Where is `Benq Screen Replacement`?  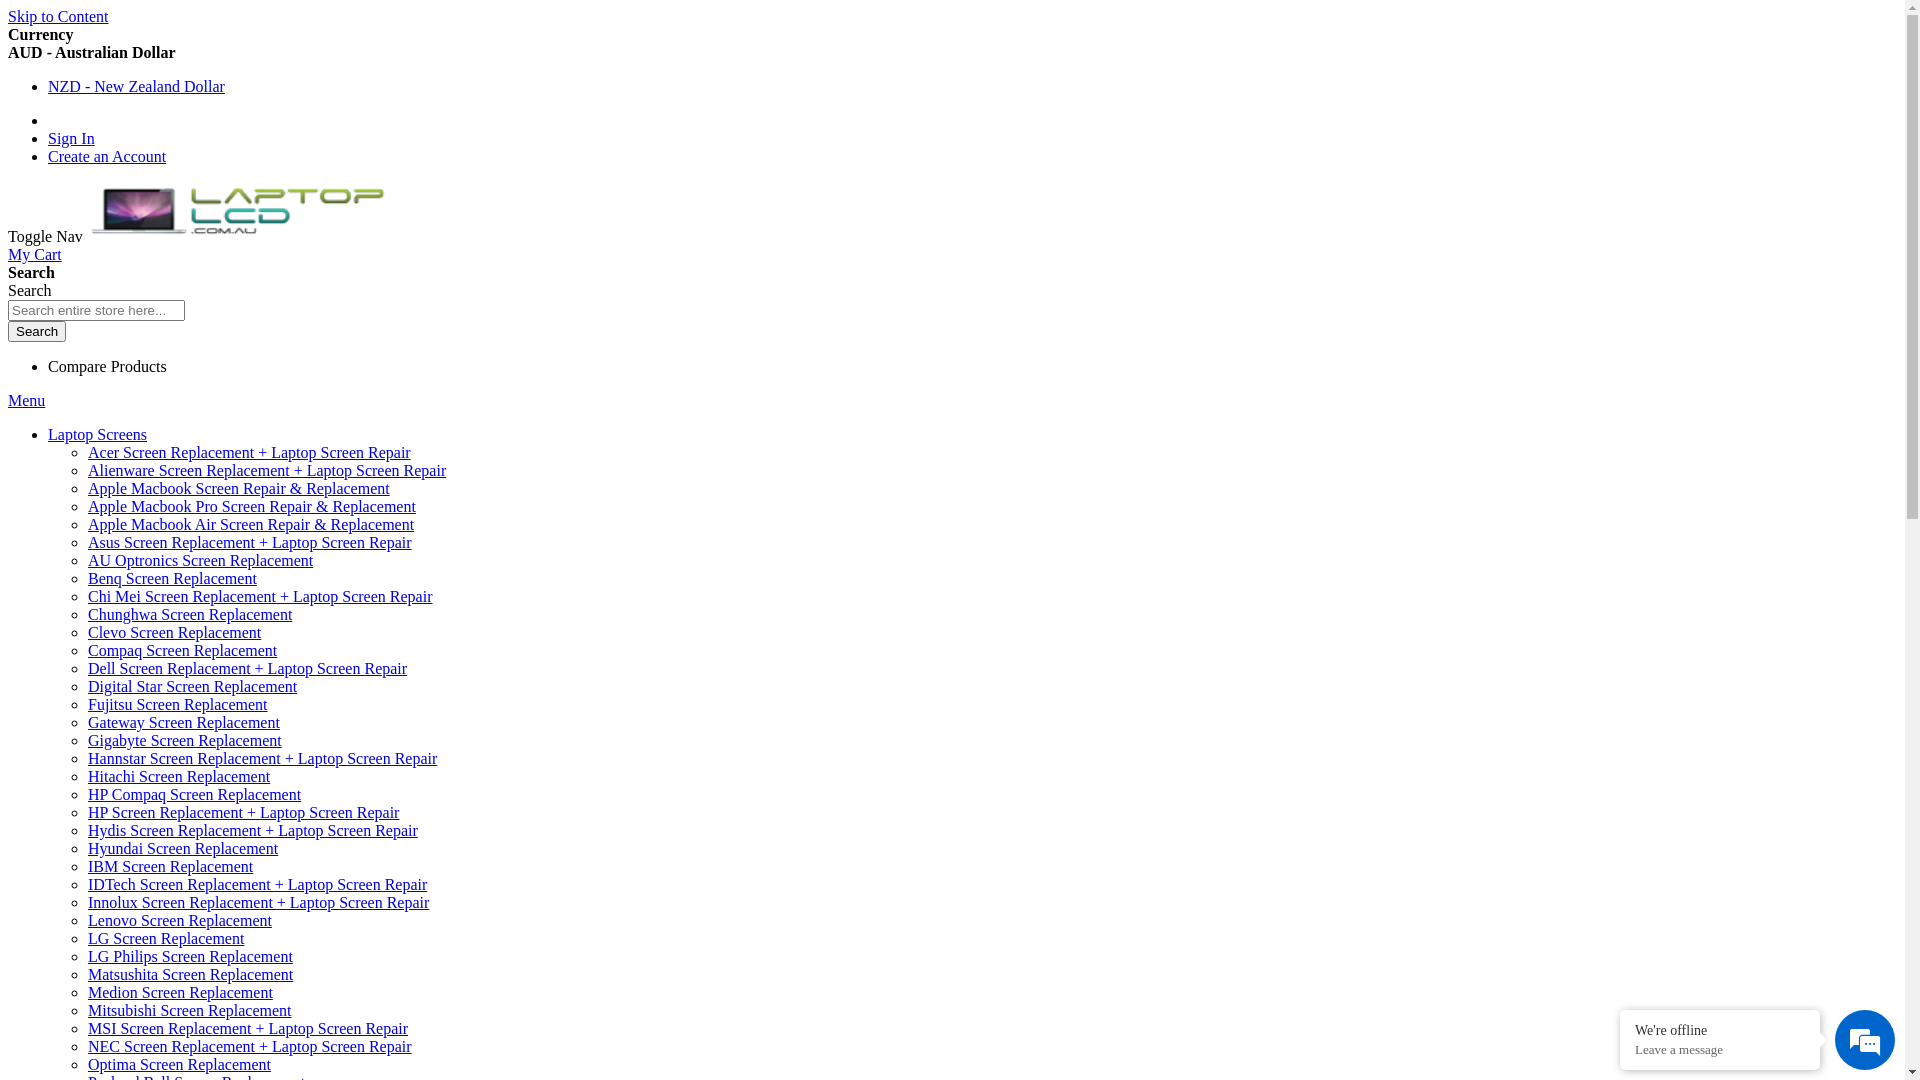 Benq Screen Replacement is located at coordinates (172, 578).